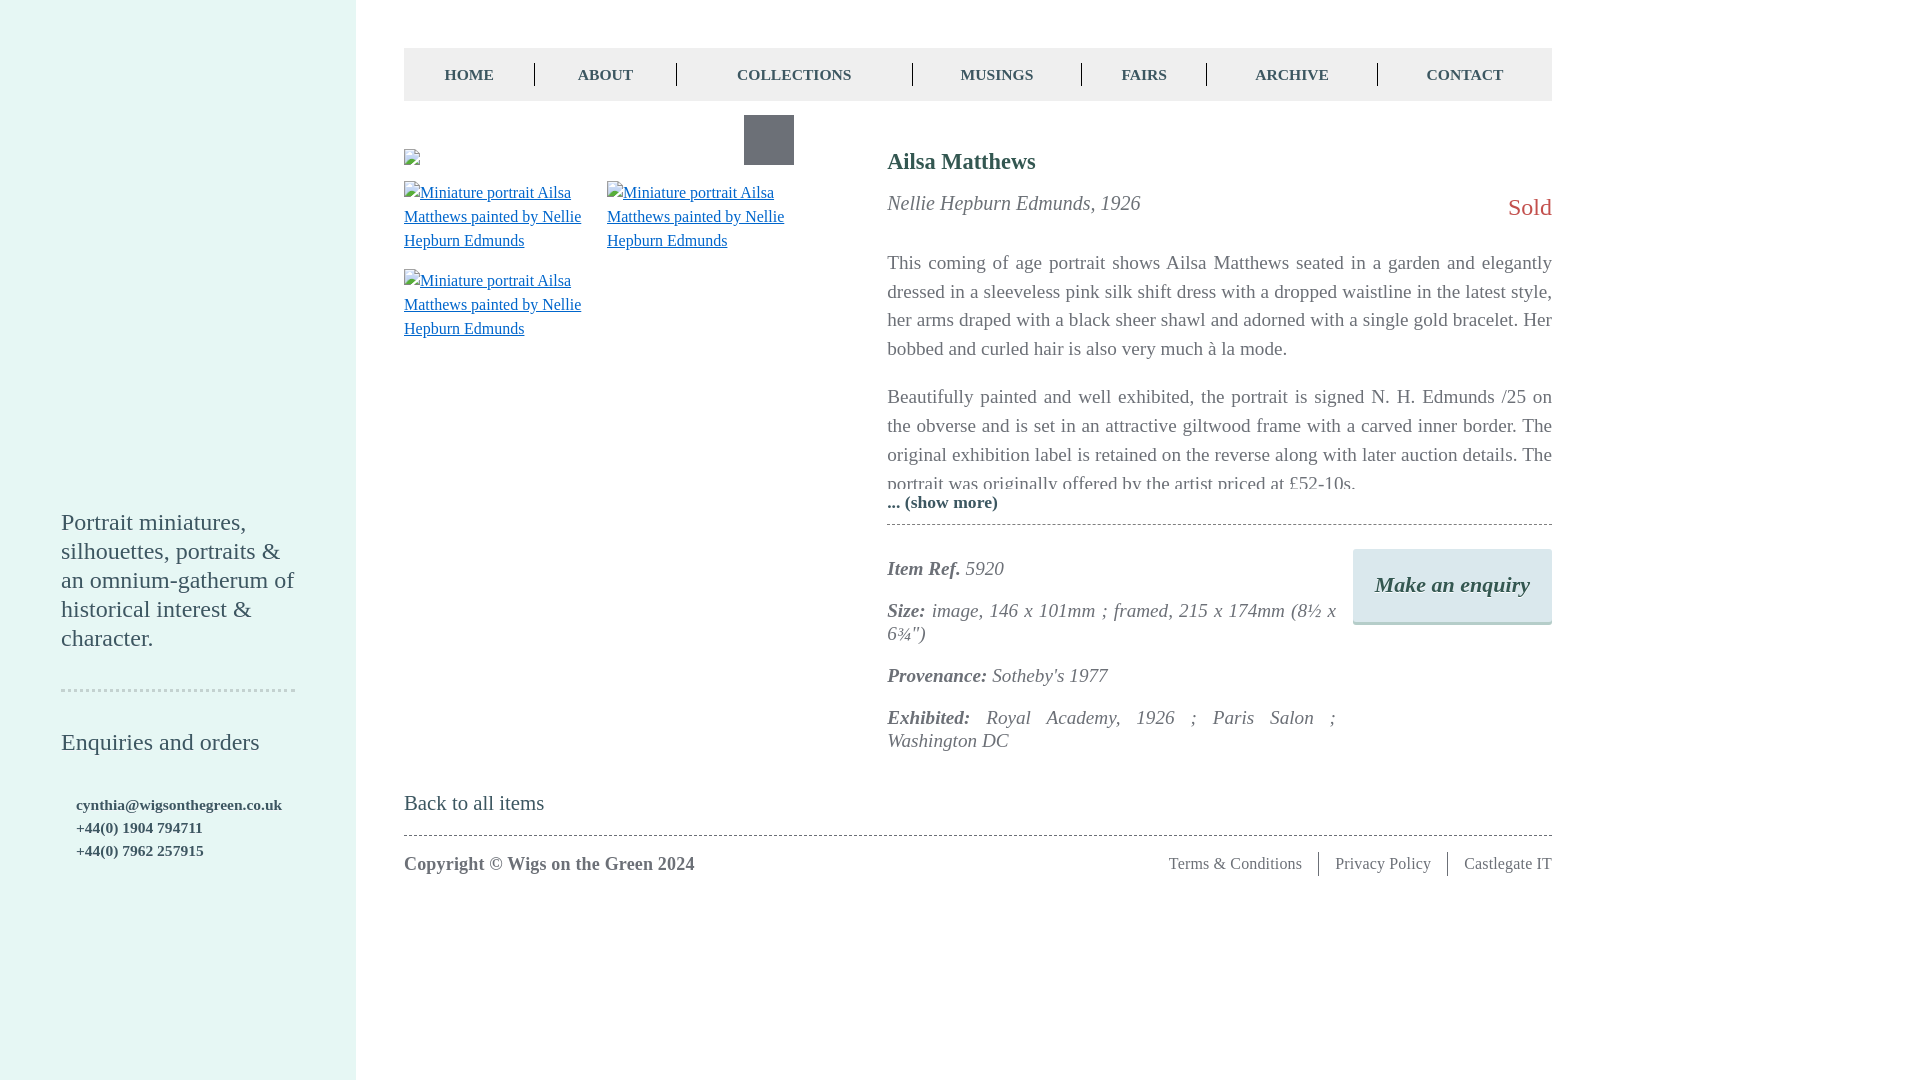 Image resolution: width=1920 pixels, height=1080 pixels. Describe the element at coordinates (1144, 74) in the screenshot. I see `FAIRS` at that location.